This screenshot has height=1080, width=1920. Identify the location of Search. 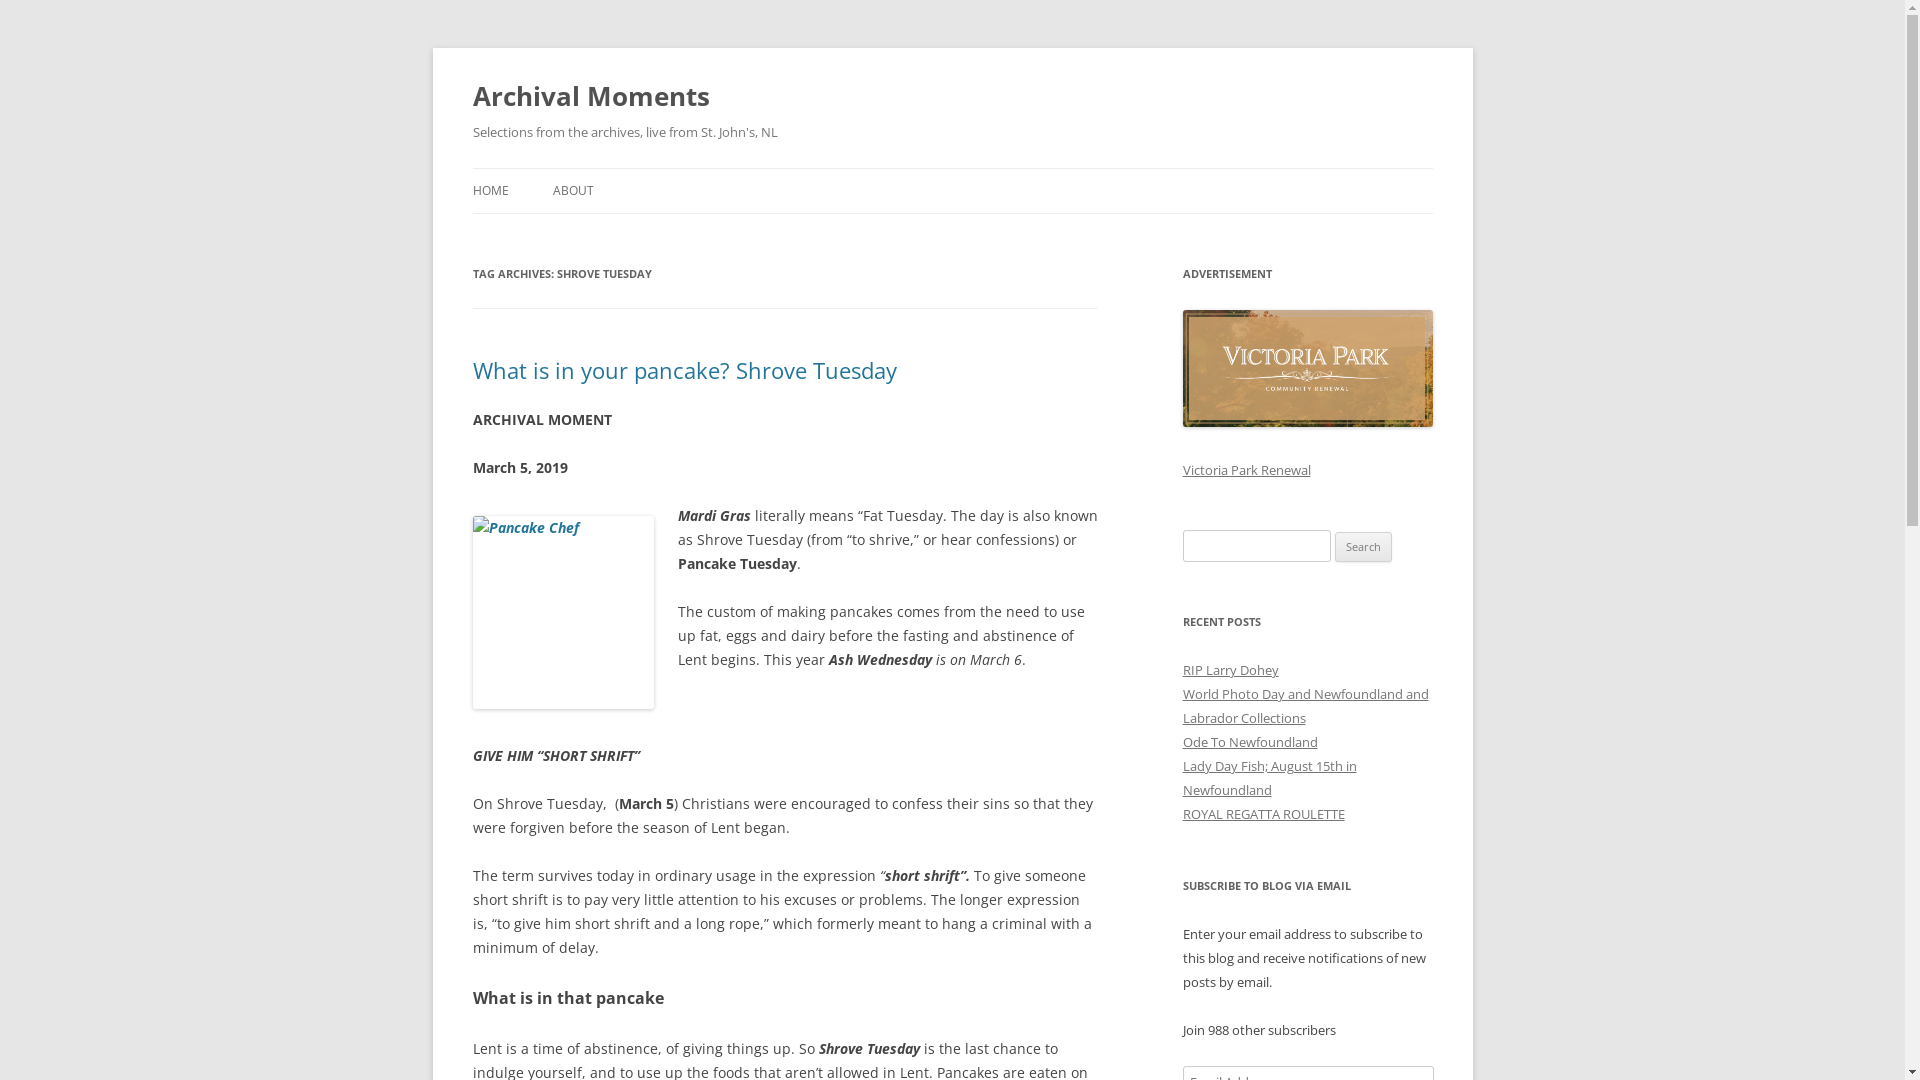
(1364, 547).